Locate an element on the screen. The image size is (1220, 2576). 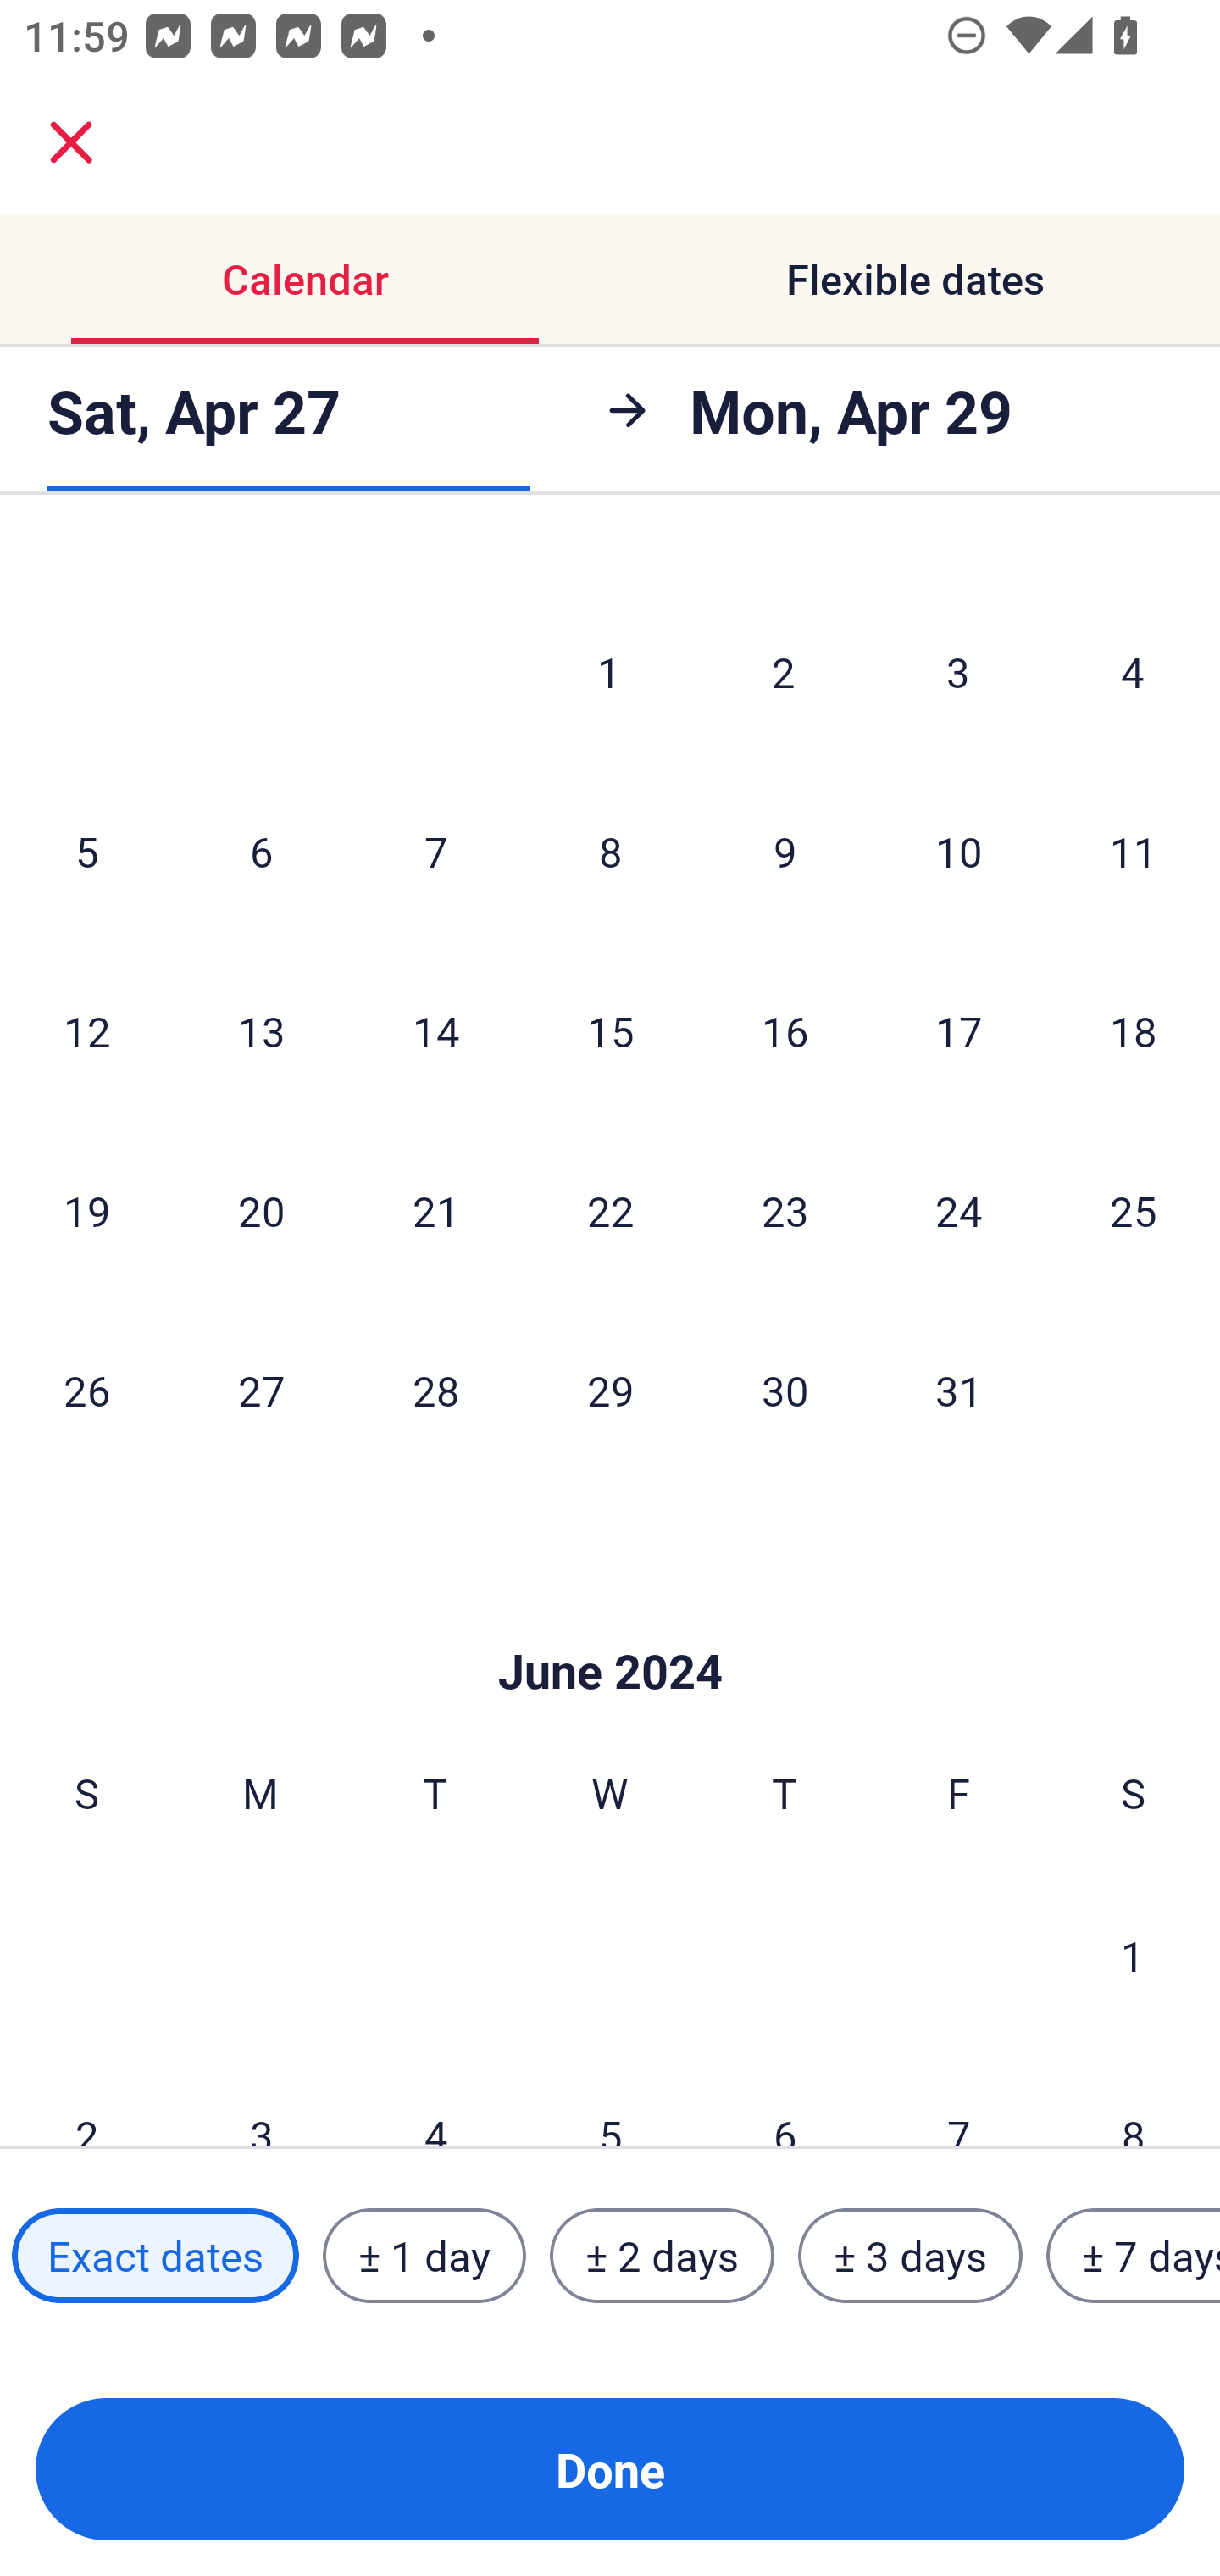
close. is located at coordinates (71, 142).